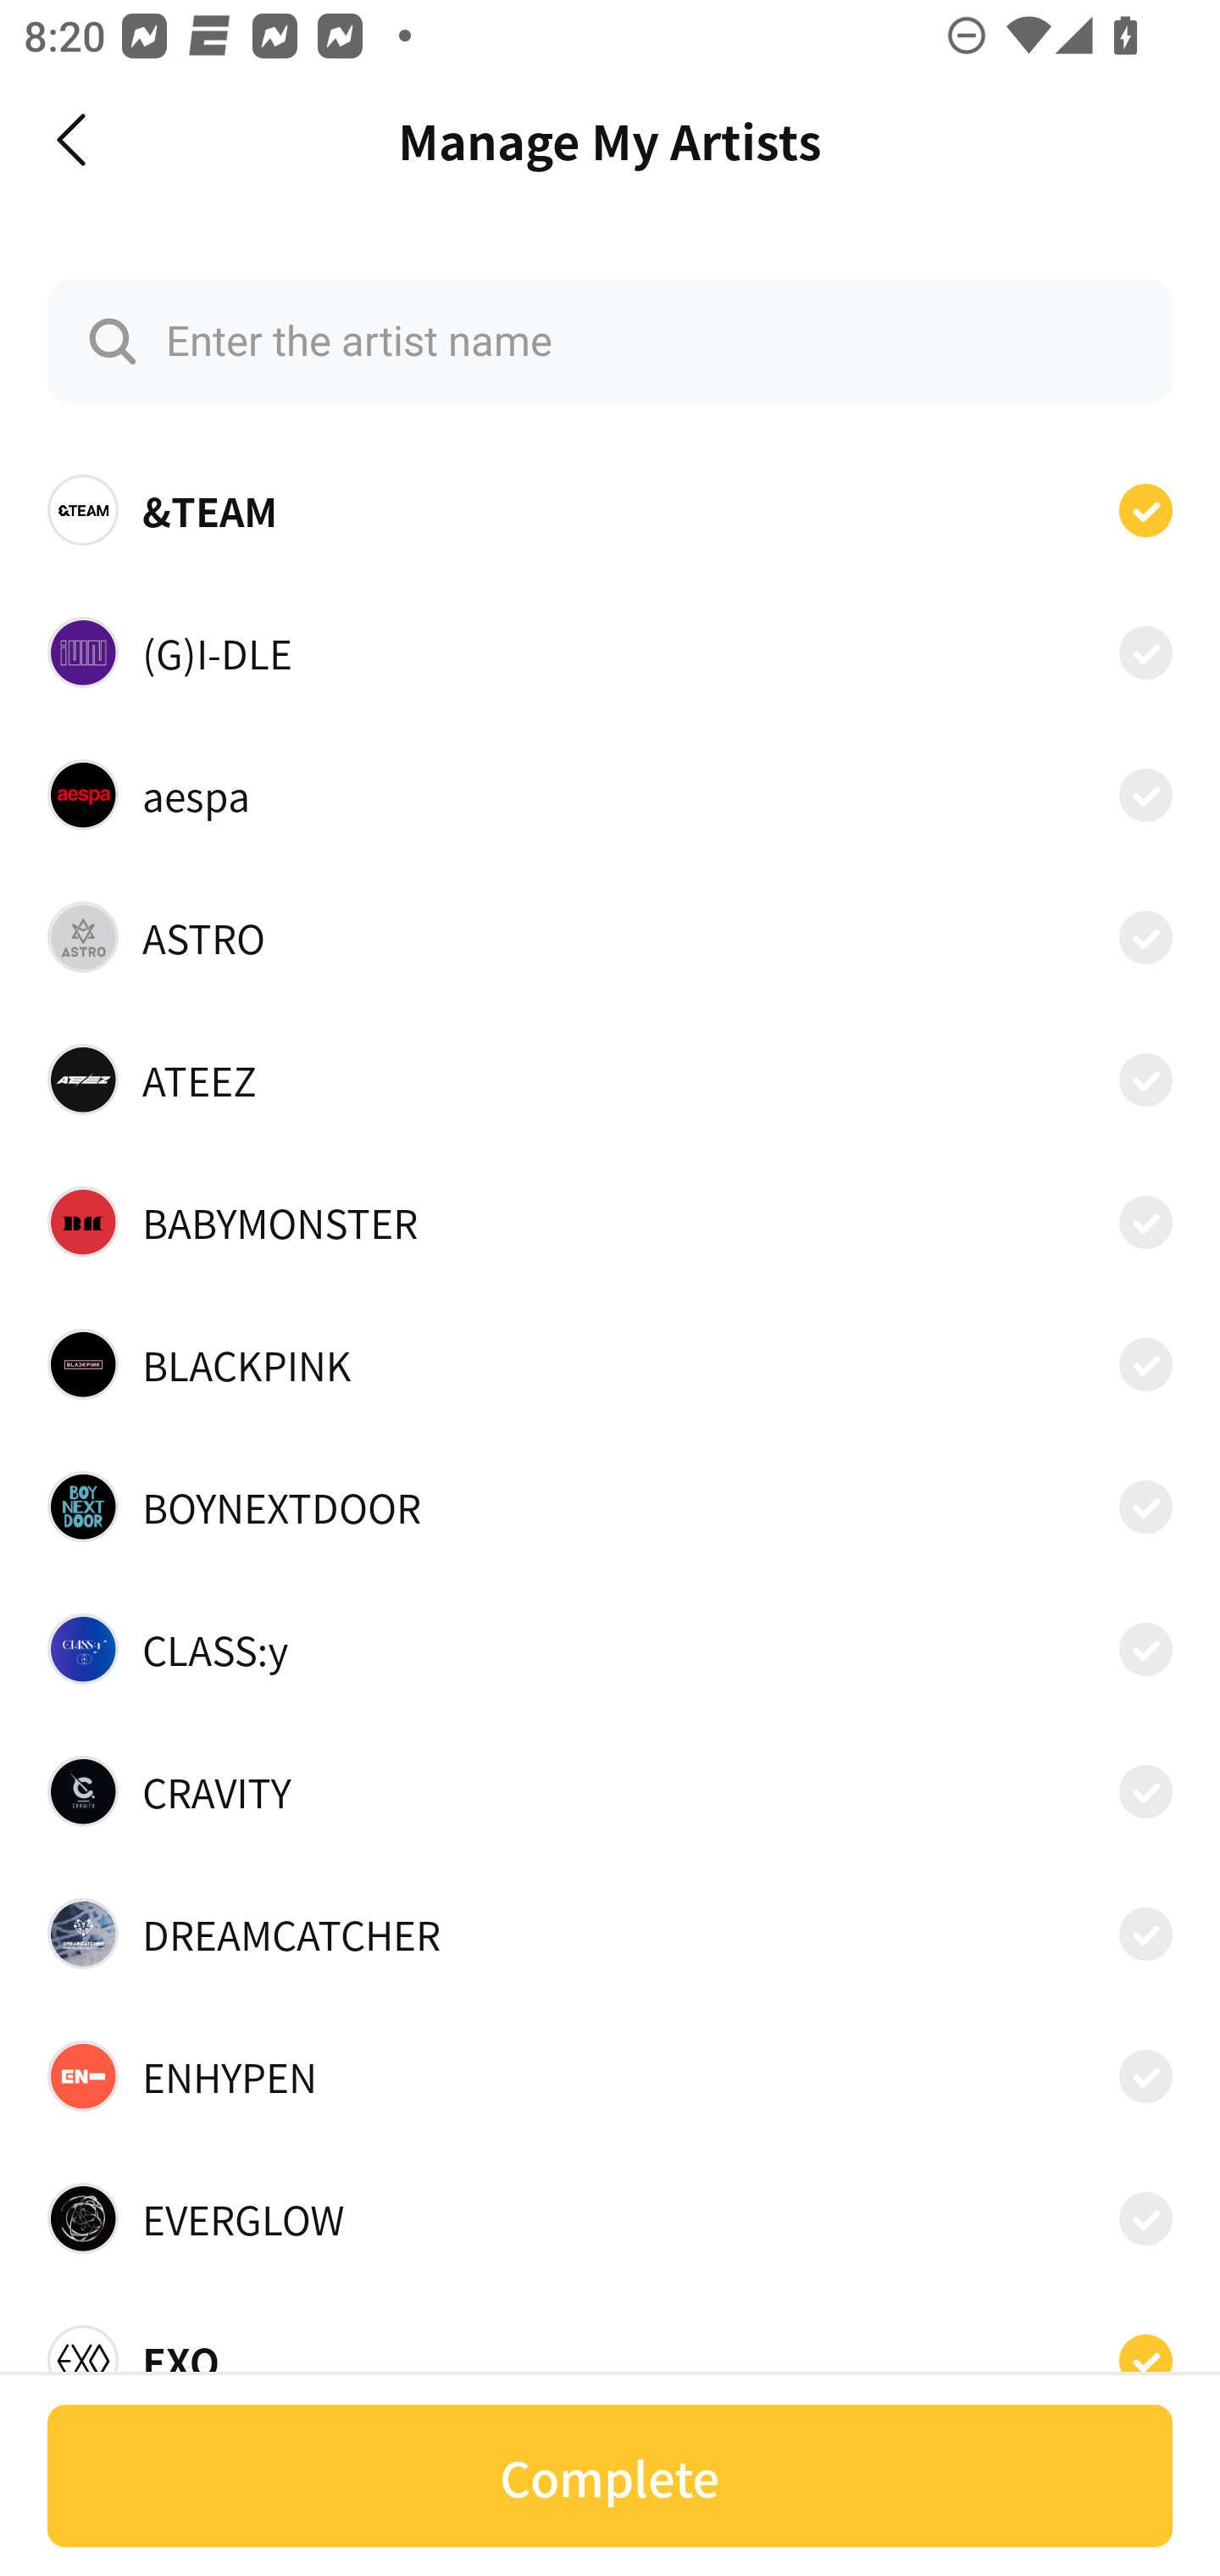 The width and height of the screenshot is (1220, 2576). Describe the element at coordinates (610, 1791) in the screenshot. I see `CRAVITY` at that location.